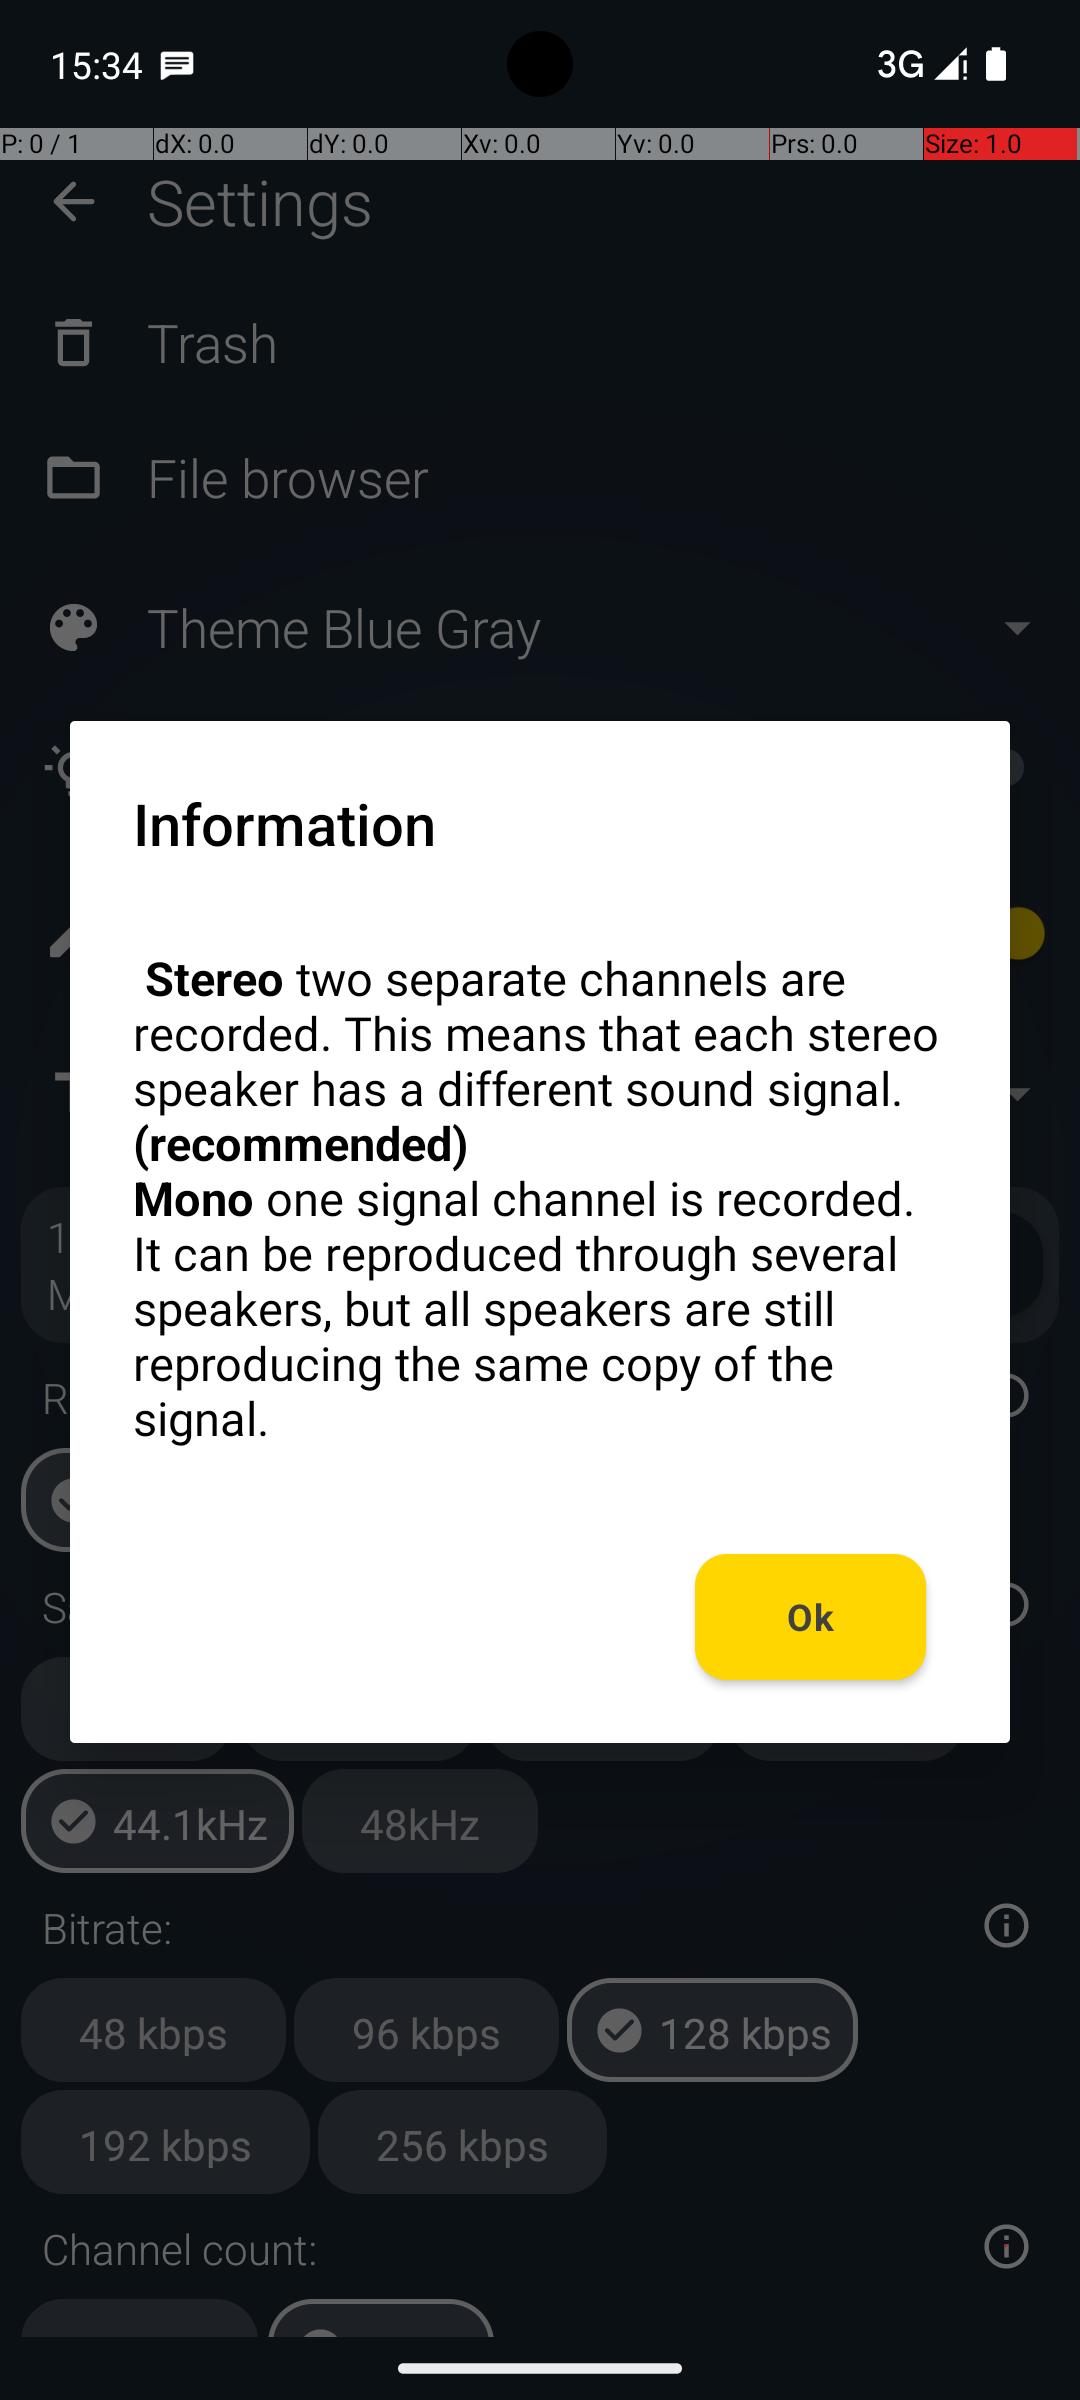 The height and width of the screenshot is (2400, 1080). What do you see at coordinates (284, 823) in the screenshot?
I see `Information` at bounding box center [284, 823].